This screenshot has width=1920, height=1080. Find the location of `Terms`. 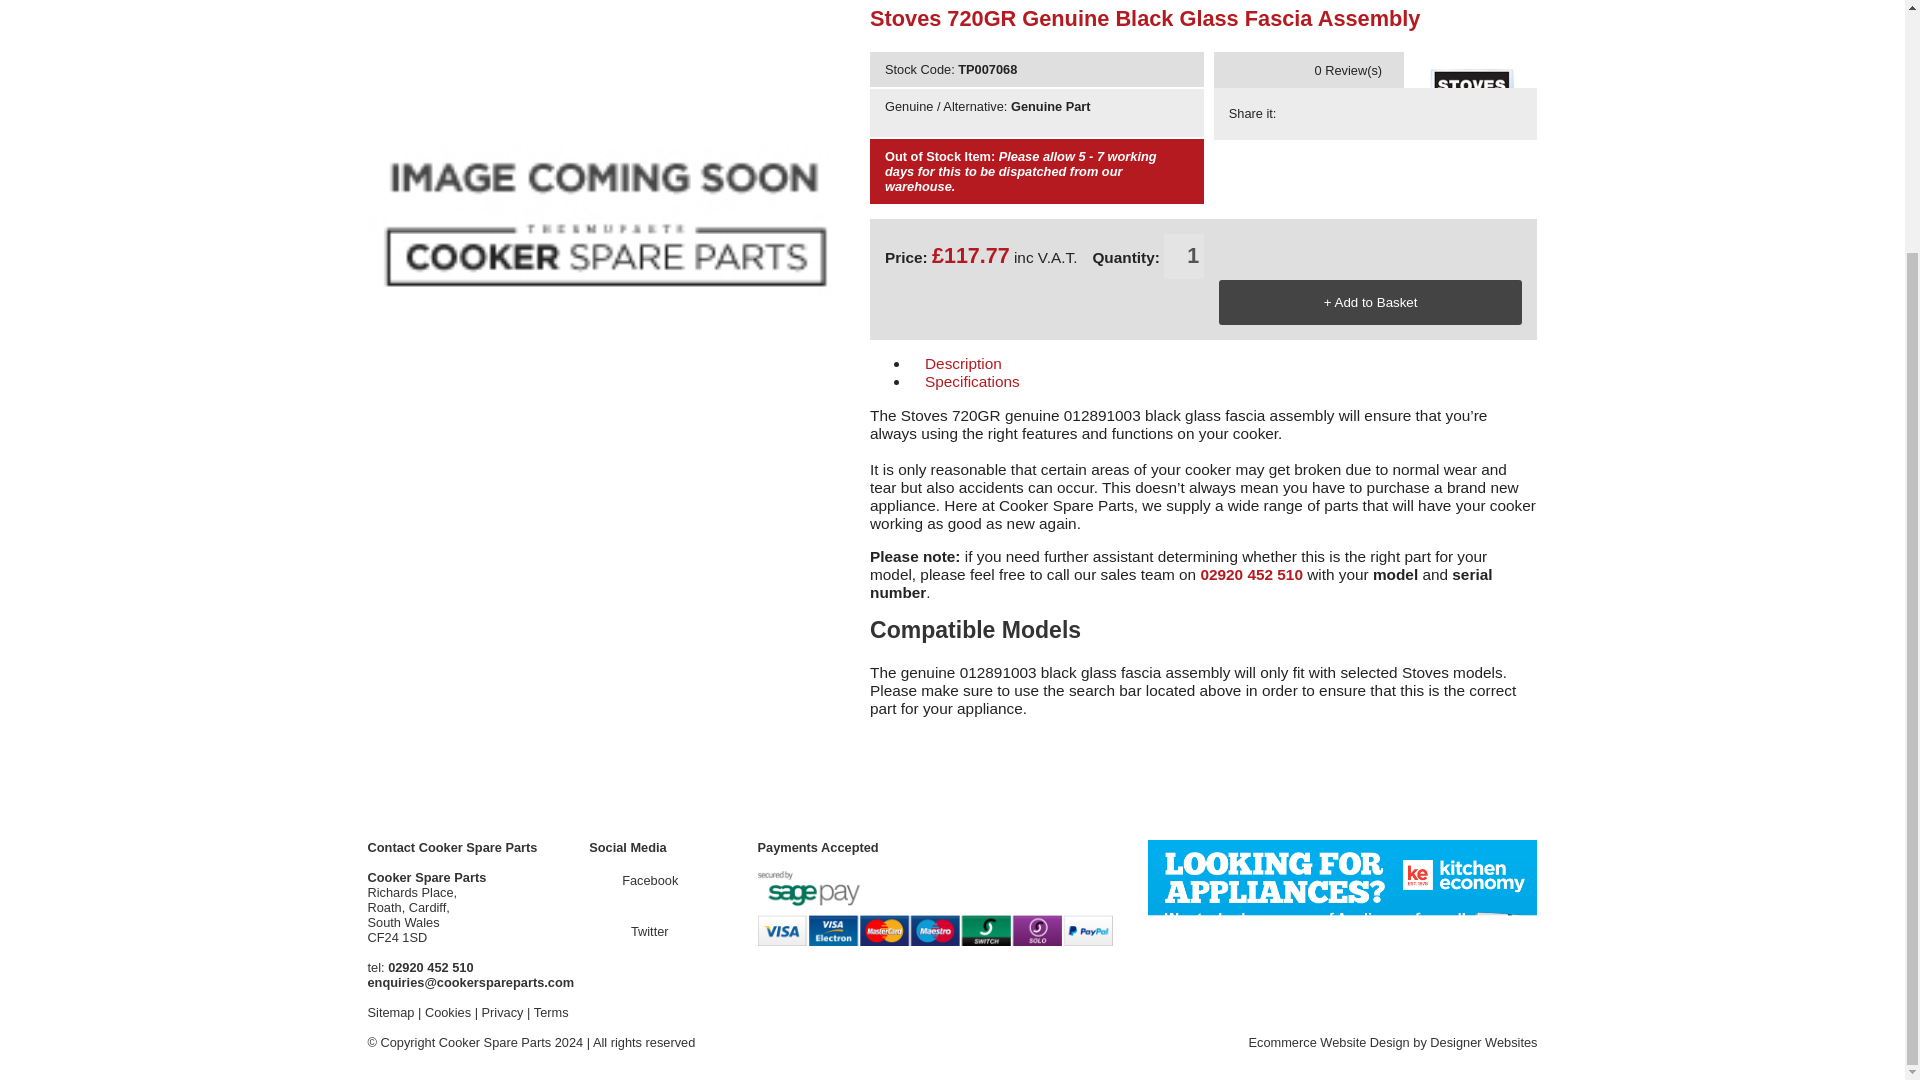

Terms is located at coordinates (550, 1012).